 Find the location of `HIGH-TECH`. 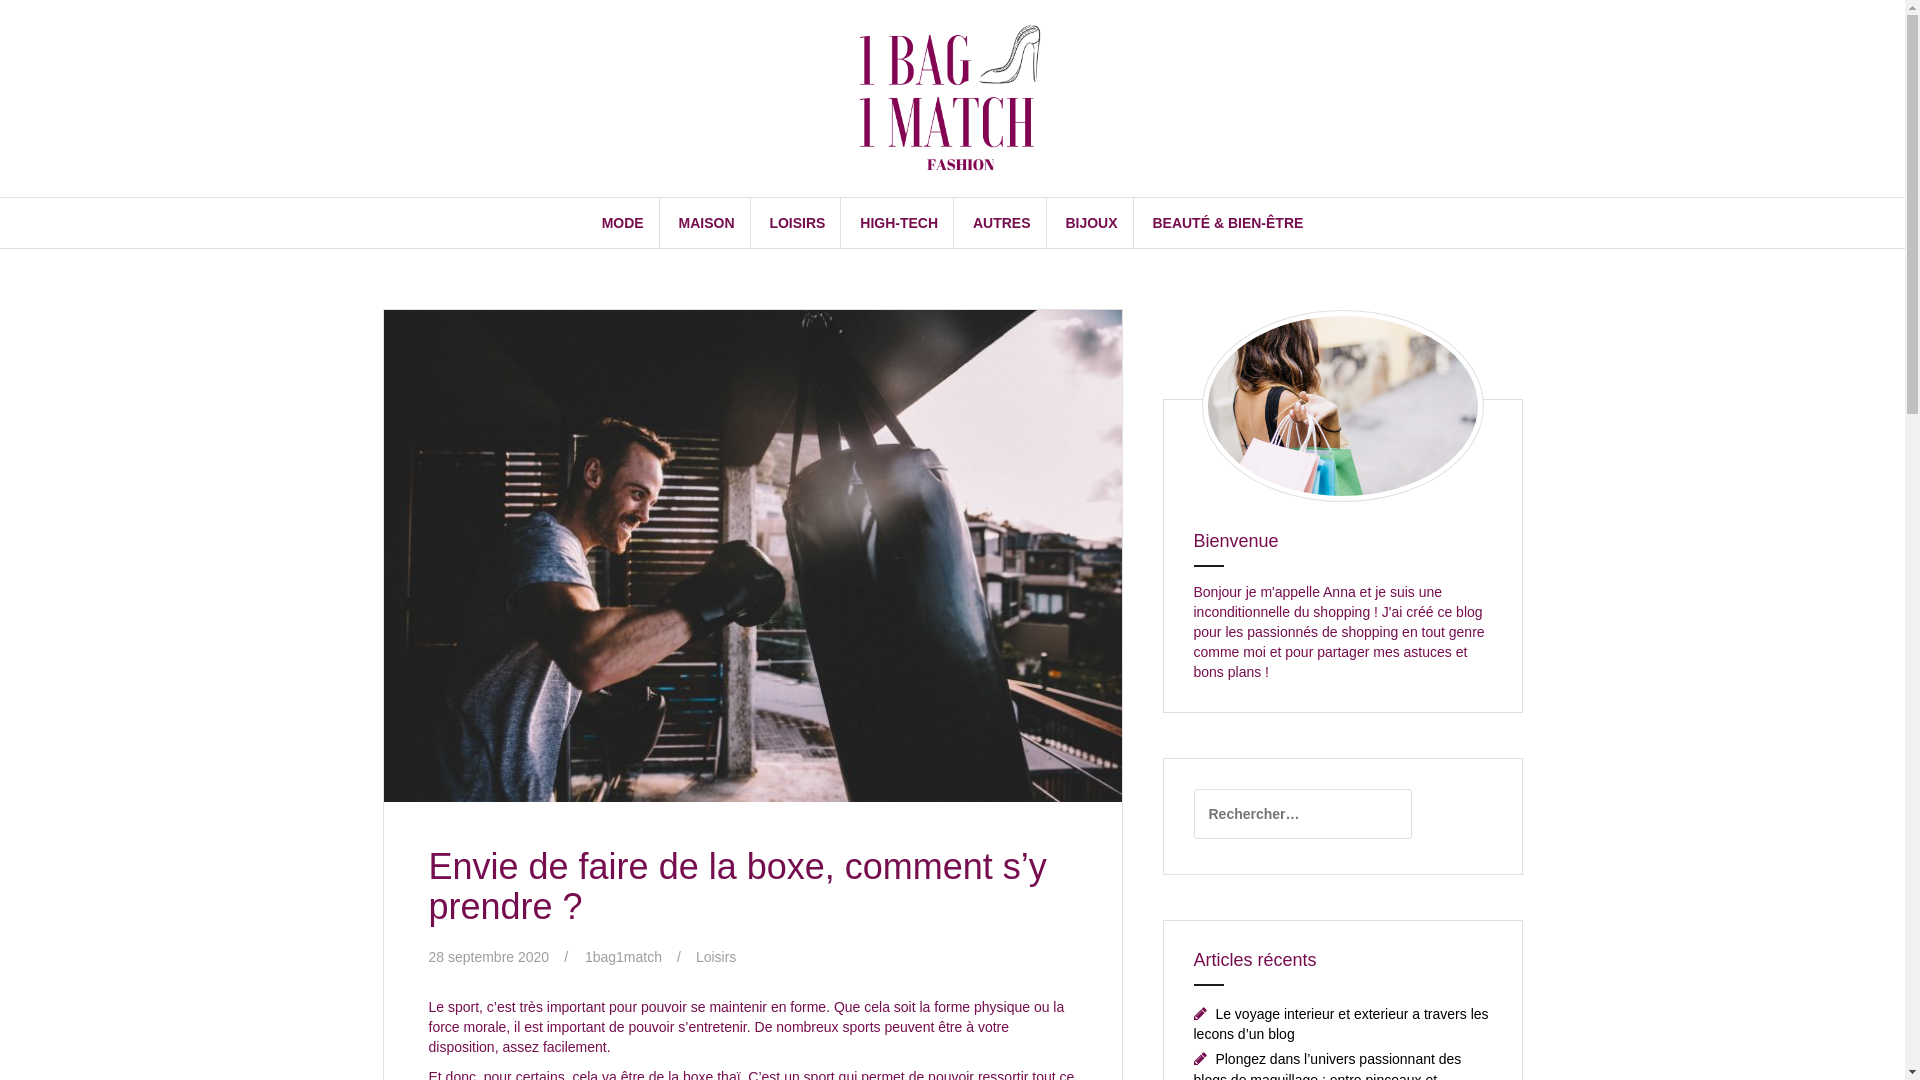

HIGH-TECH is located at coordinates (899, 223).